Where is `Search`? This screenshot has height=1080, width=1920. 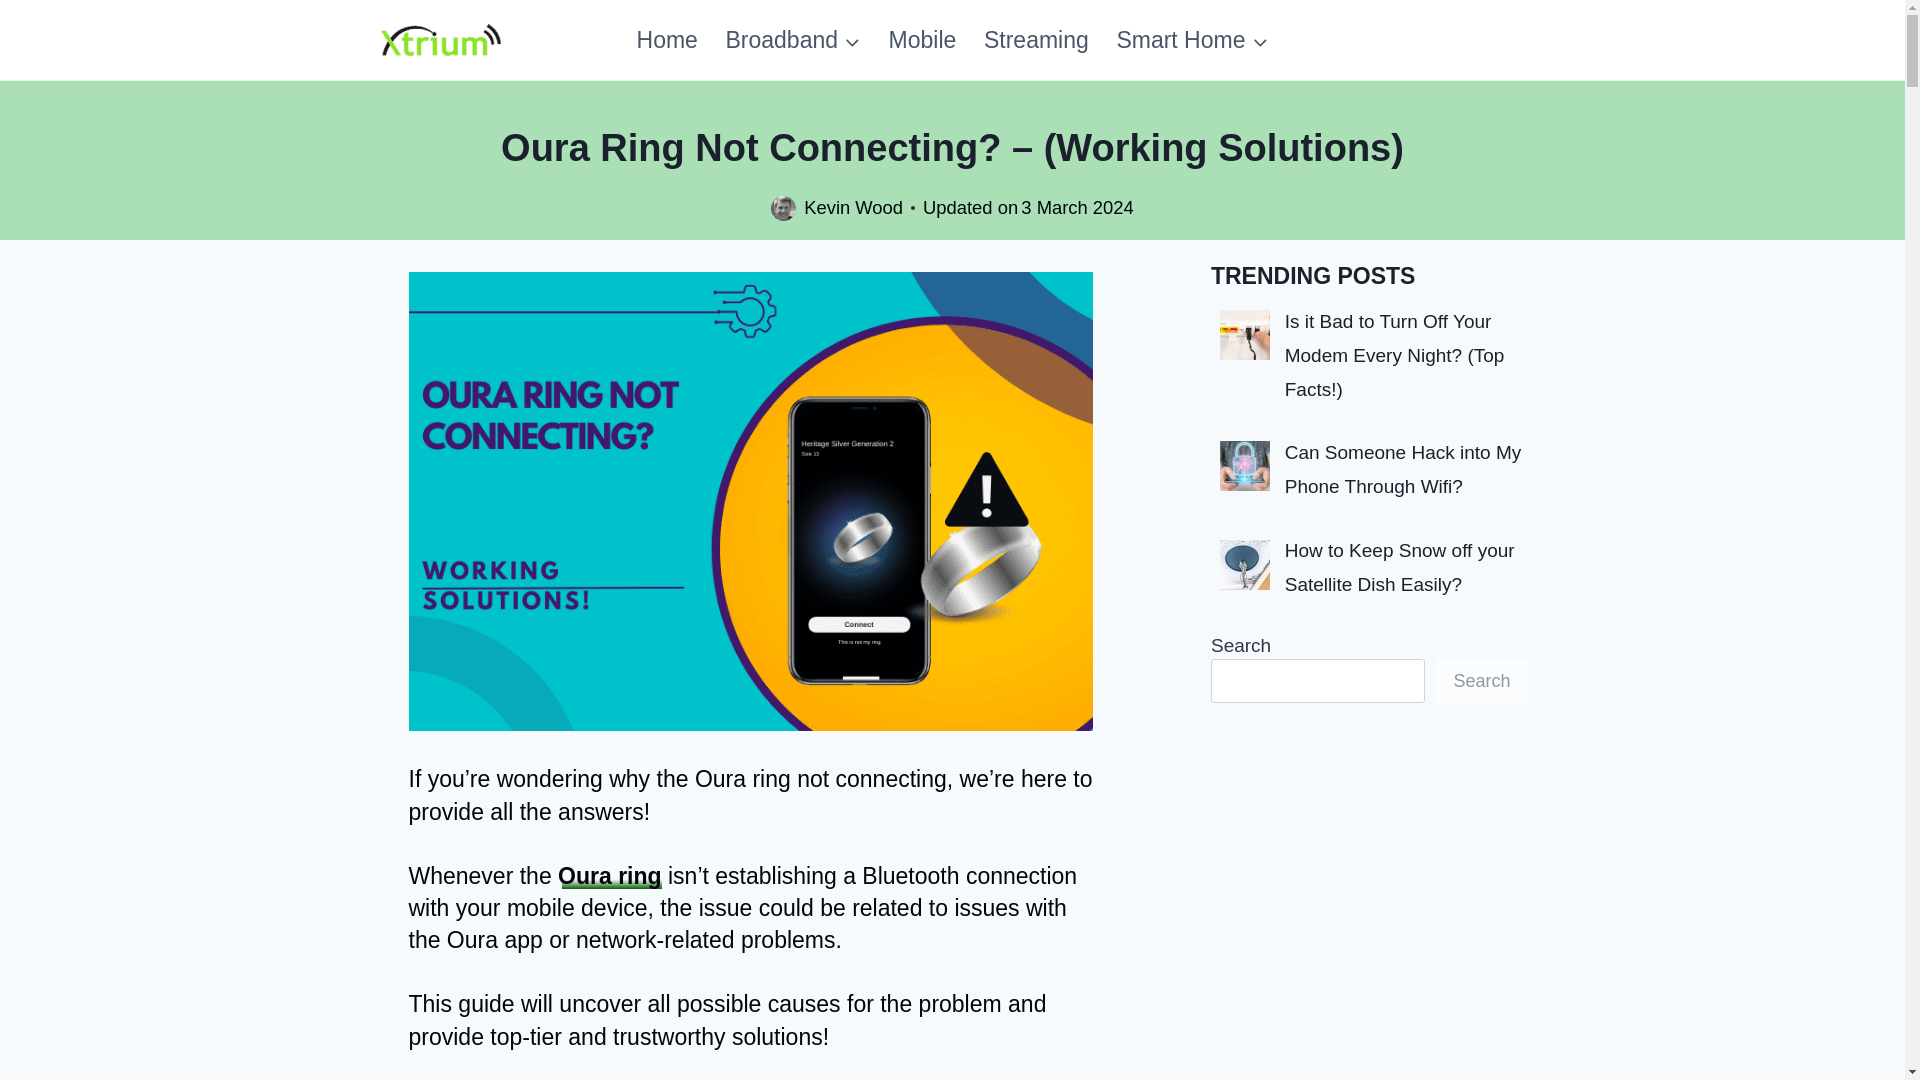 Search is located at coordinates (1481, 680).